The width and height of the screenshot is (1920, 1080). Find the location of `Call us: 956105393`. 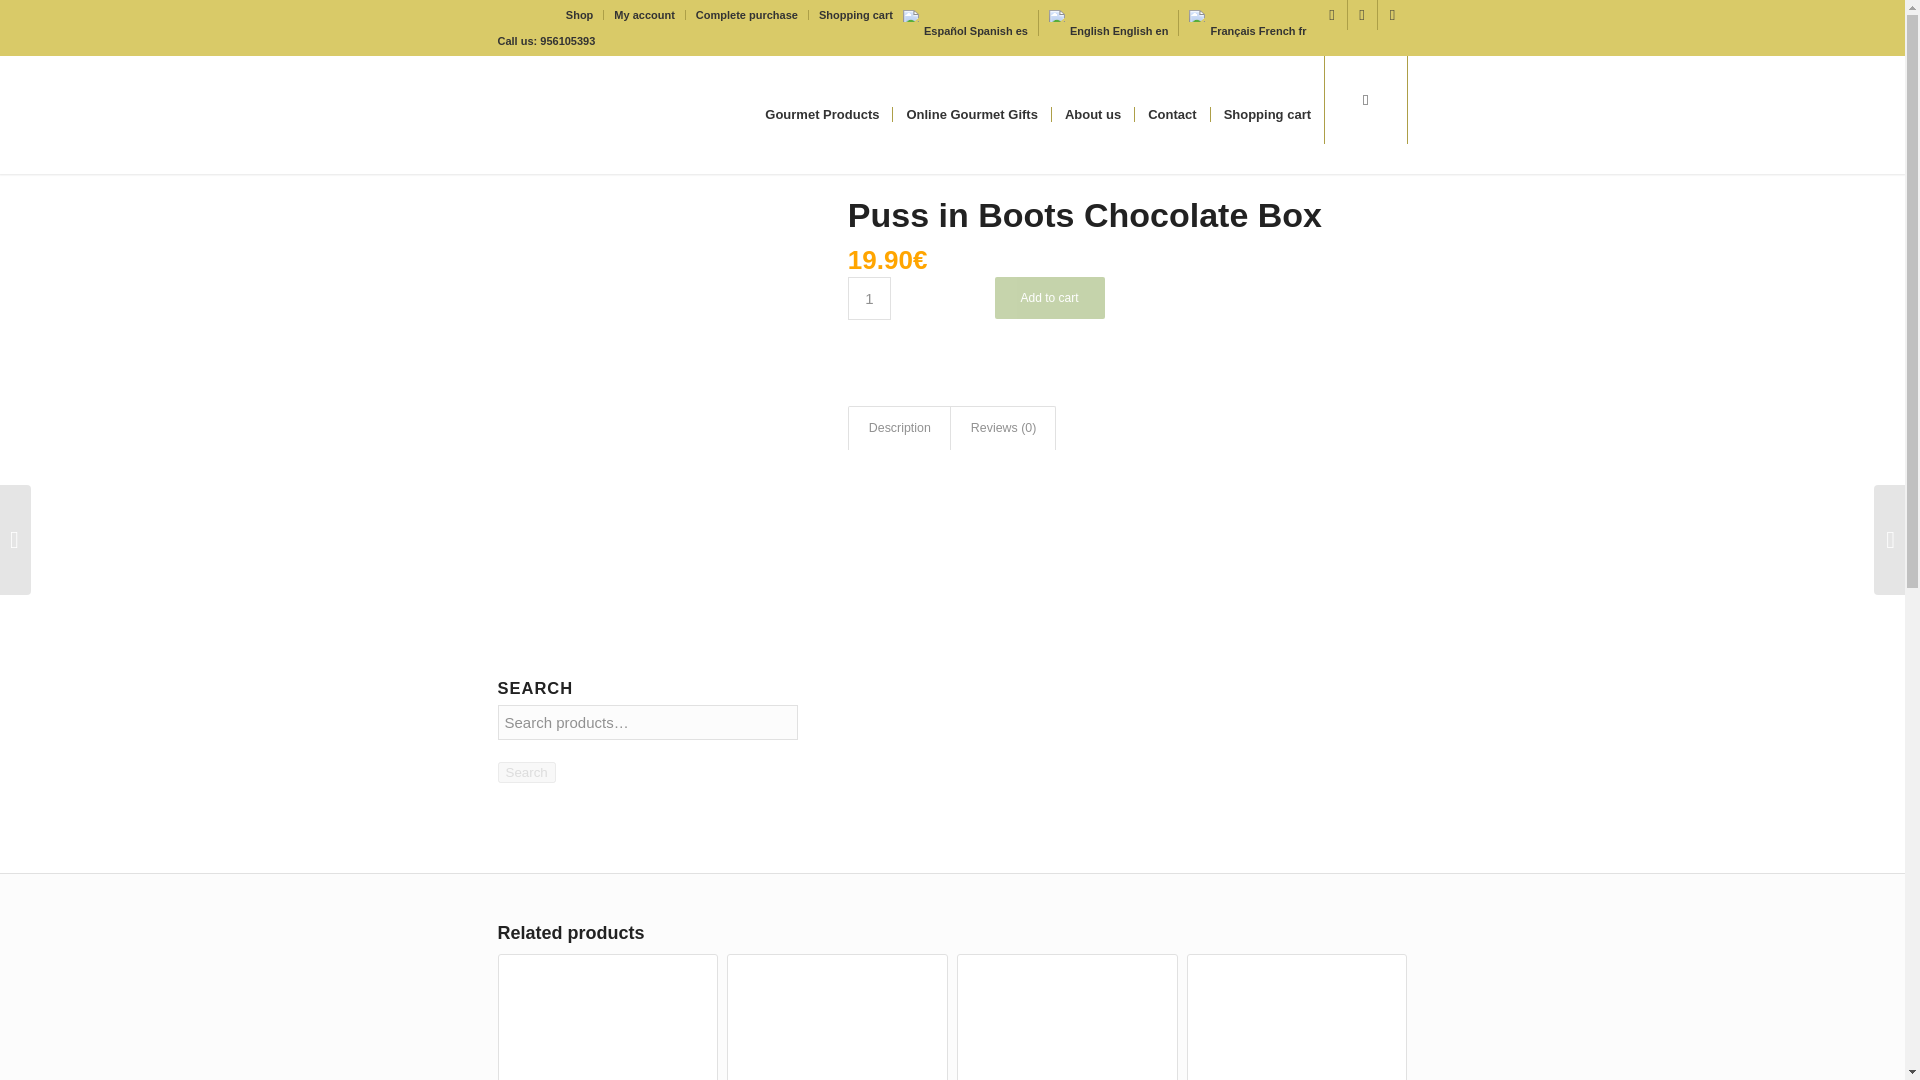

Call us: 956105393 is located at coordinates (546, 40).